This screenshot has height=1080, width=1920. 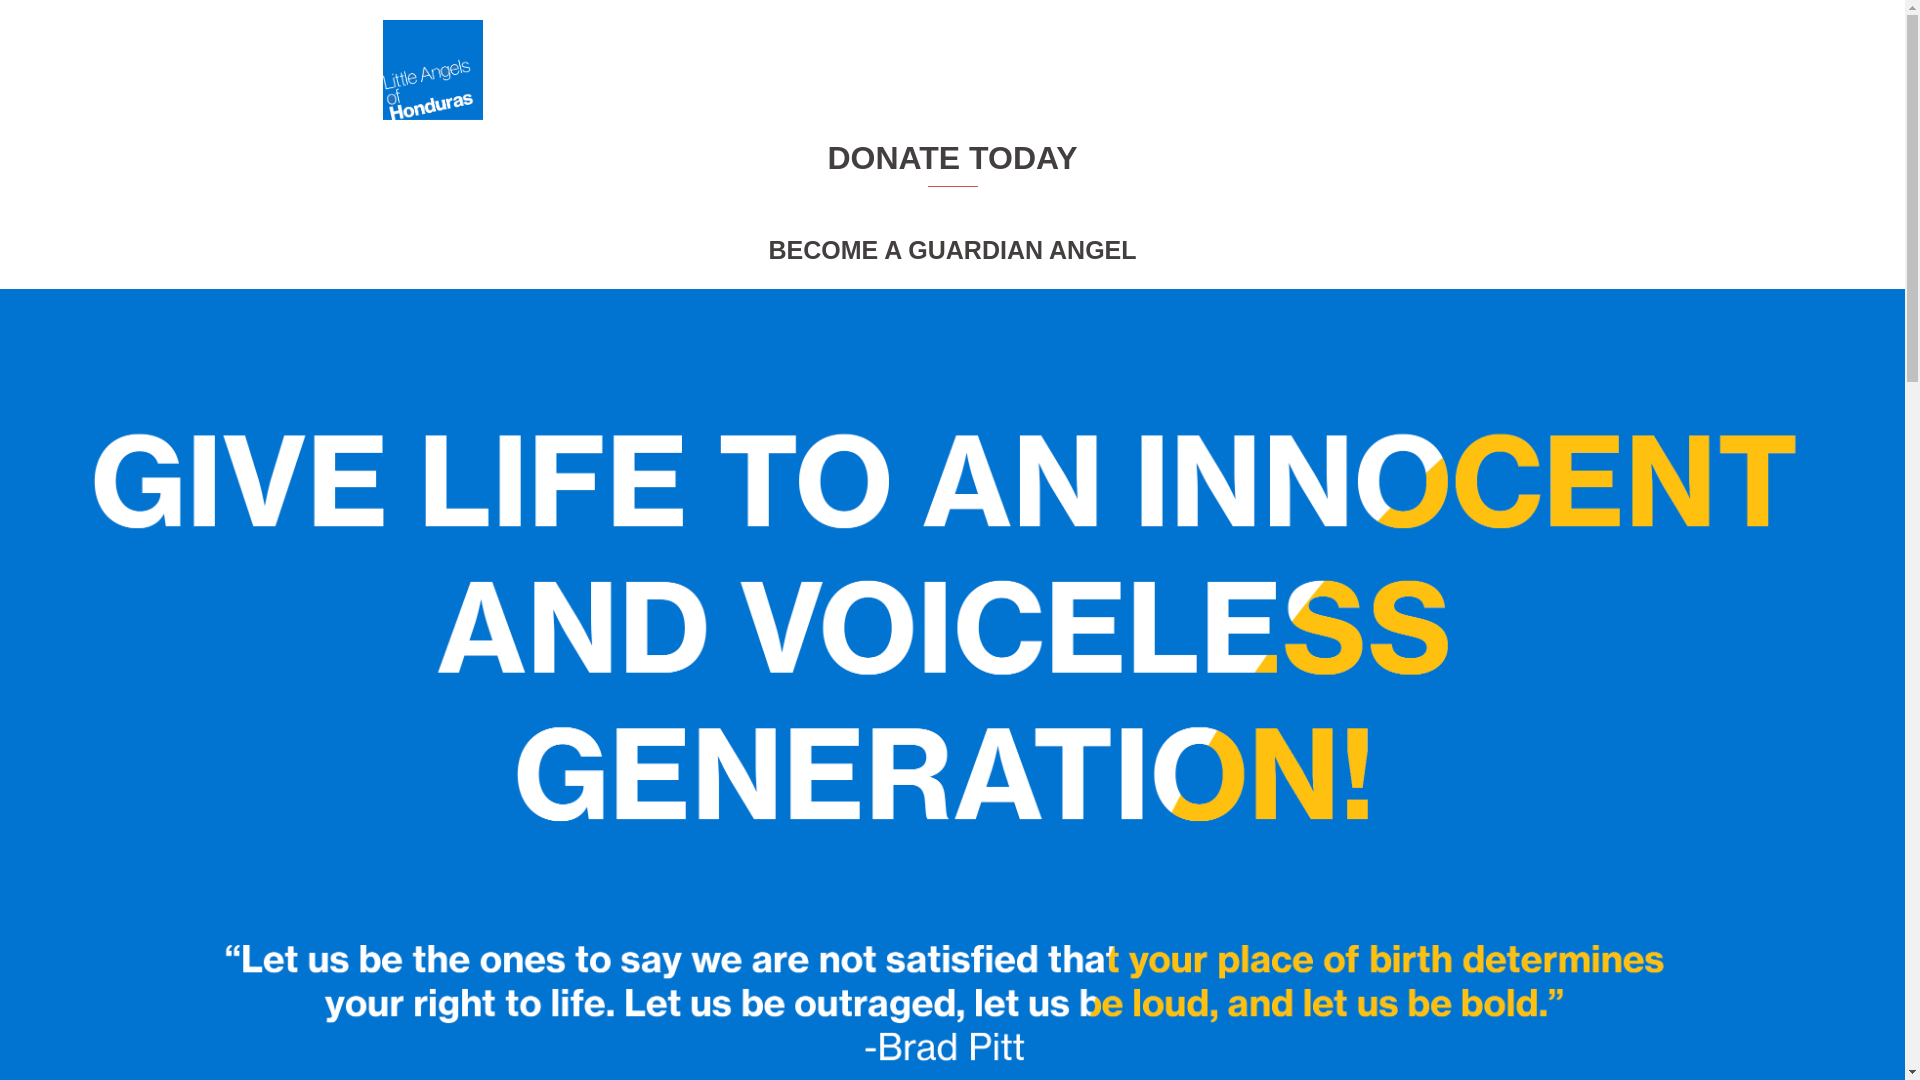 I want to click on Contact Us, so click(x=1214, y=70).